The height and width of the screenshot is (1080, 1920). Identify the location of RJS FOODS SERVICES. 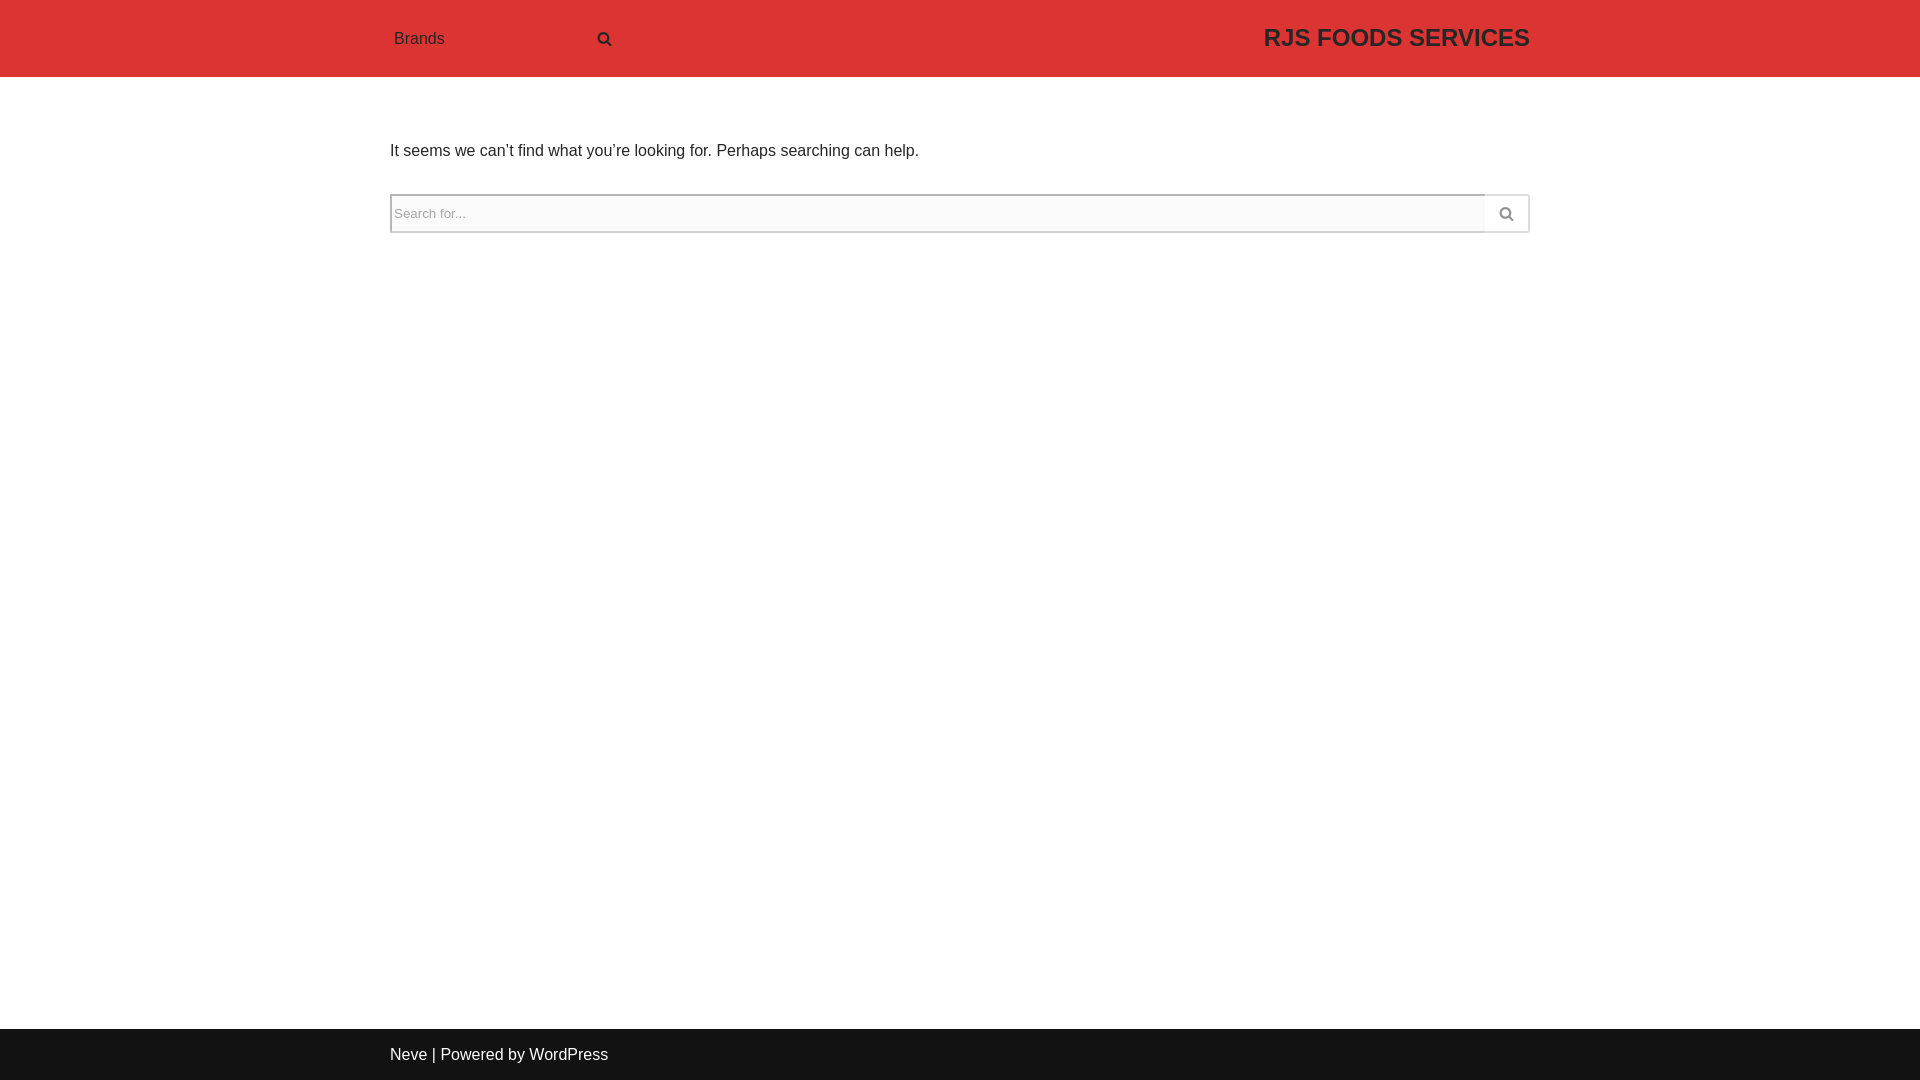
(1396, 38).